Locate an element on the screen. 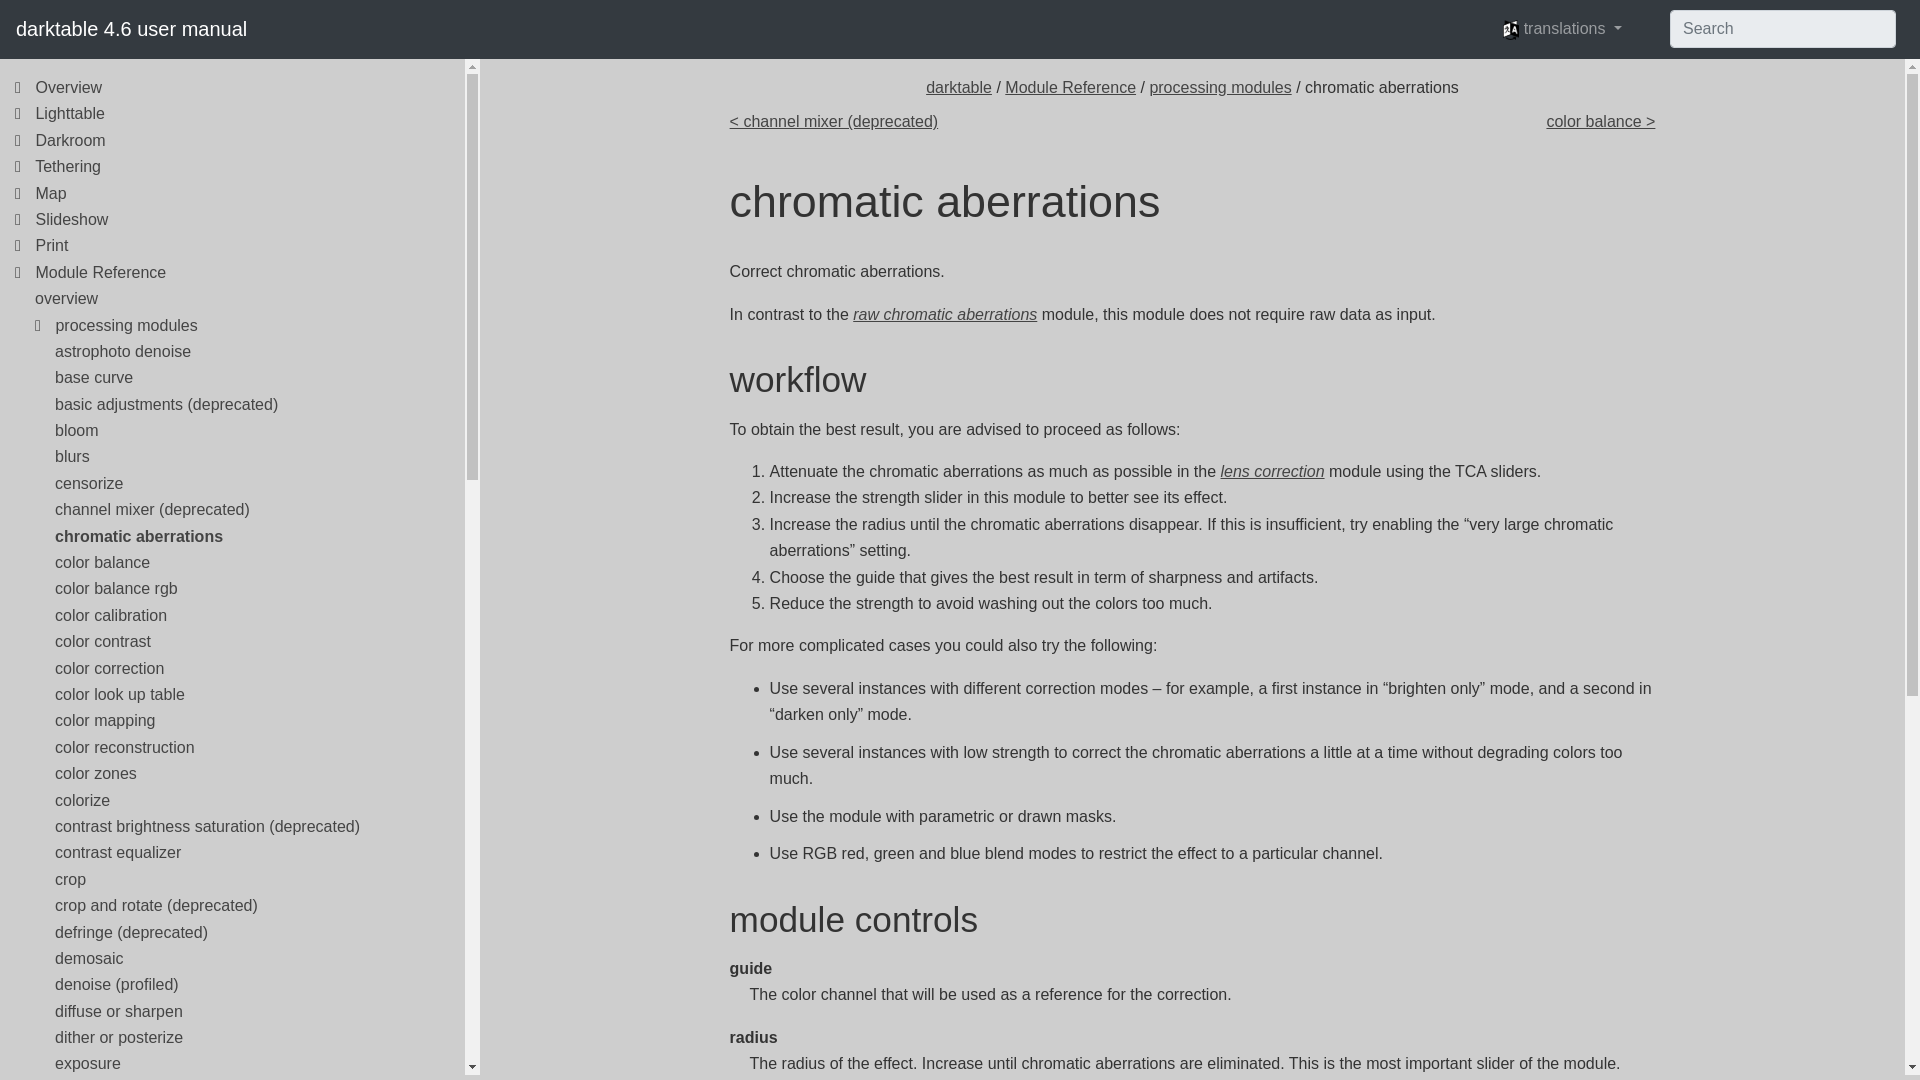  Module Reference is located at coordinates (1070, 87).